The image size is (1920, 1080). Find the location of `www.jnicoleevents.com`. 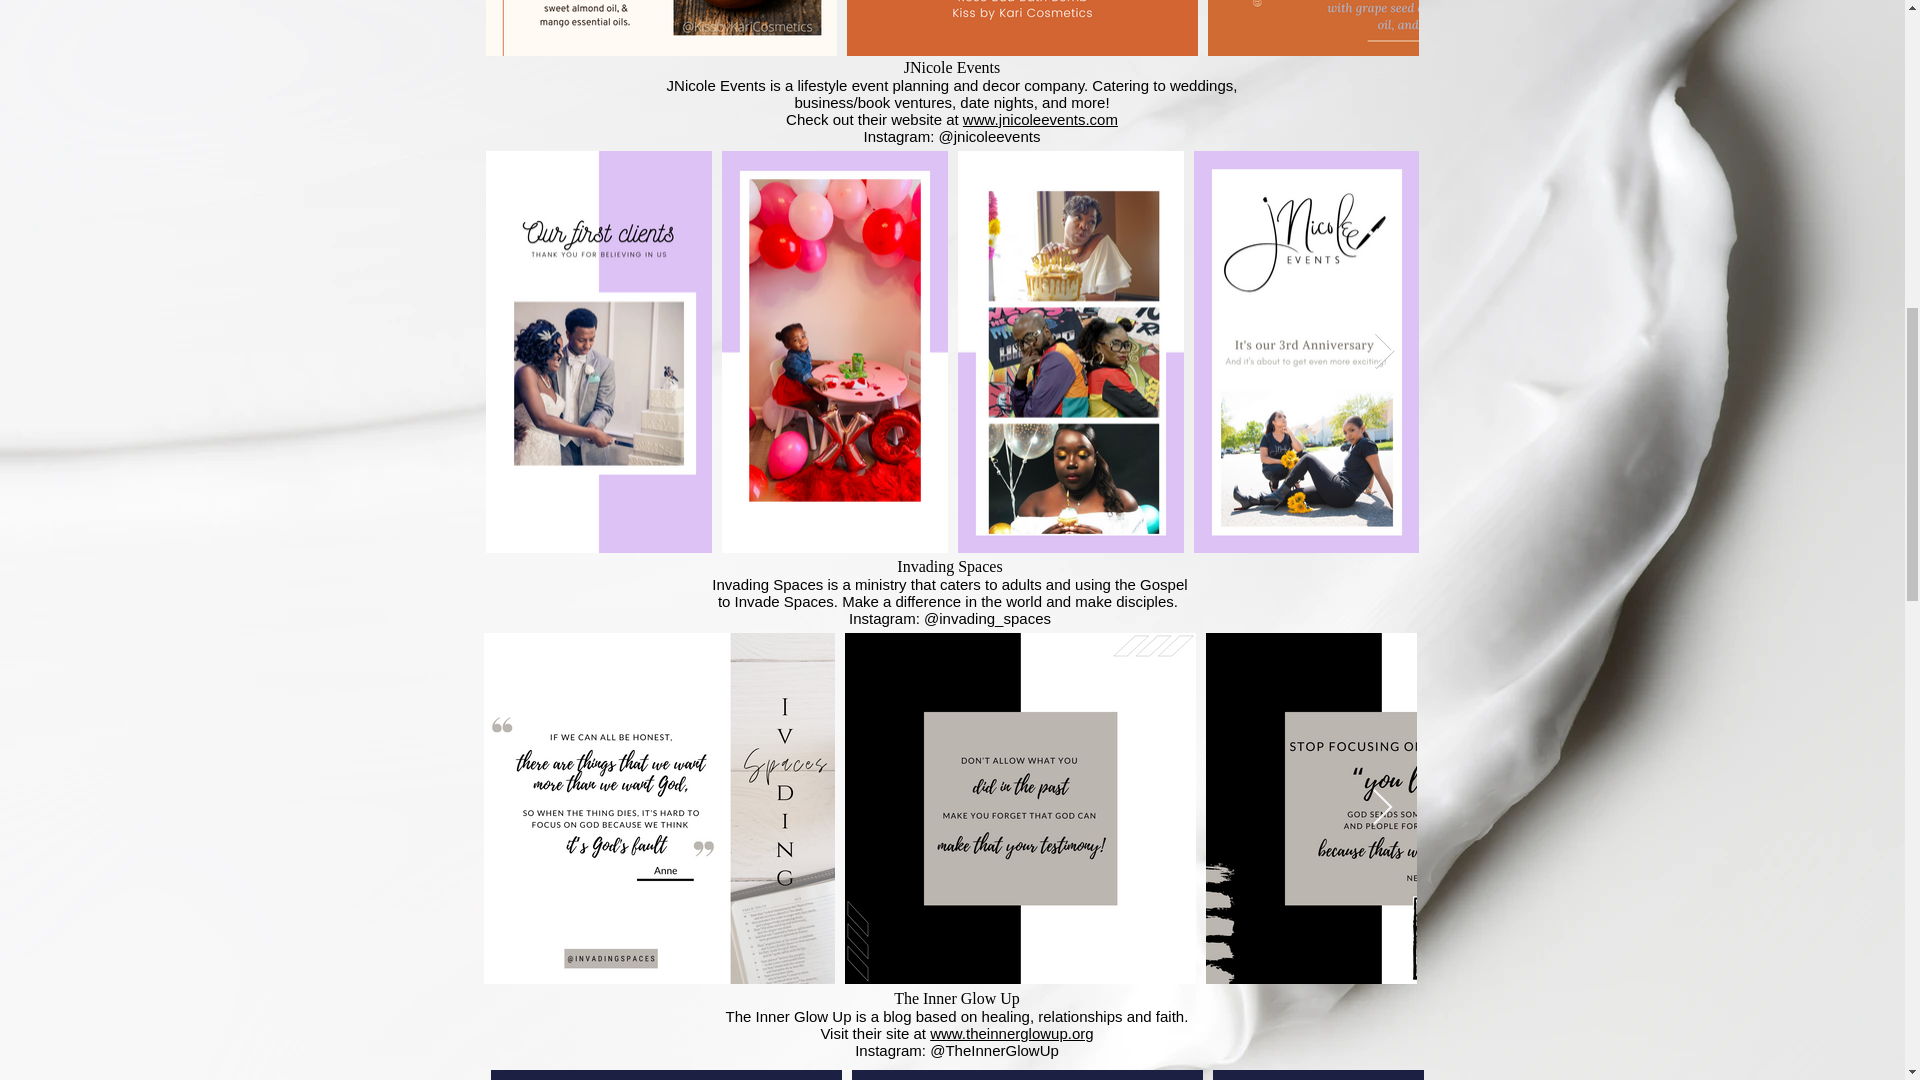

www.jnicoleevents.com is located at coordinates (1040, 120).